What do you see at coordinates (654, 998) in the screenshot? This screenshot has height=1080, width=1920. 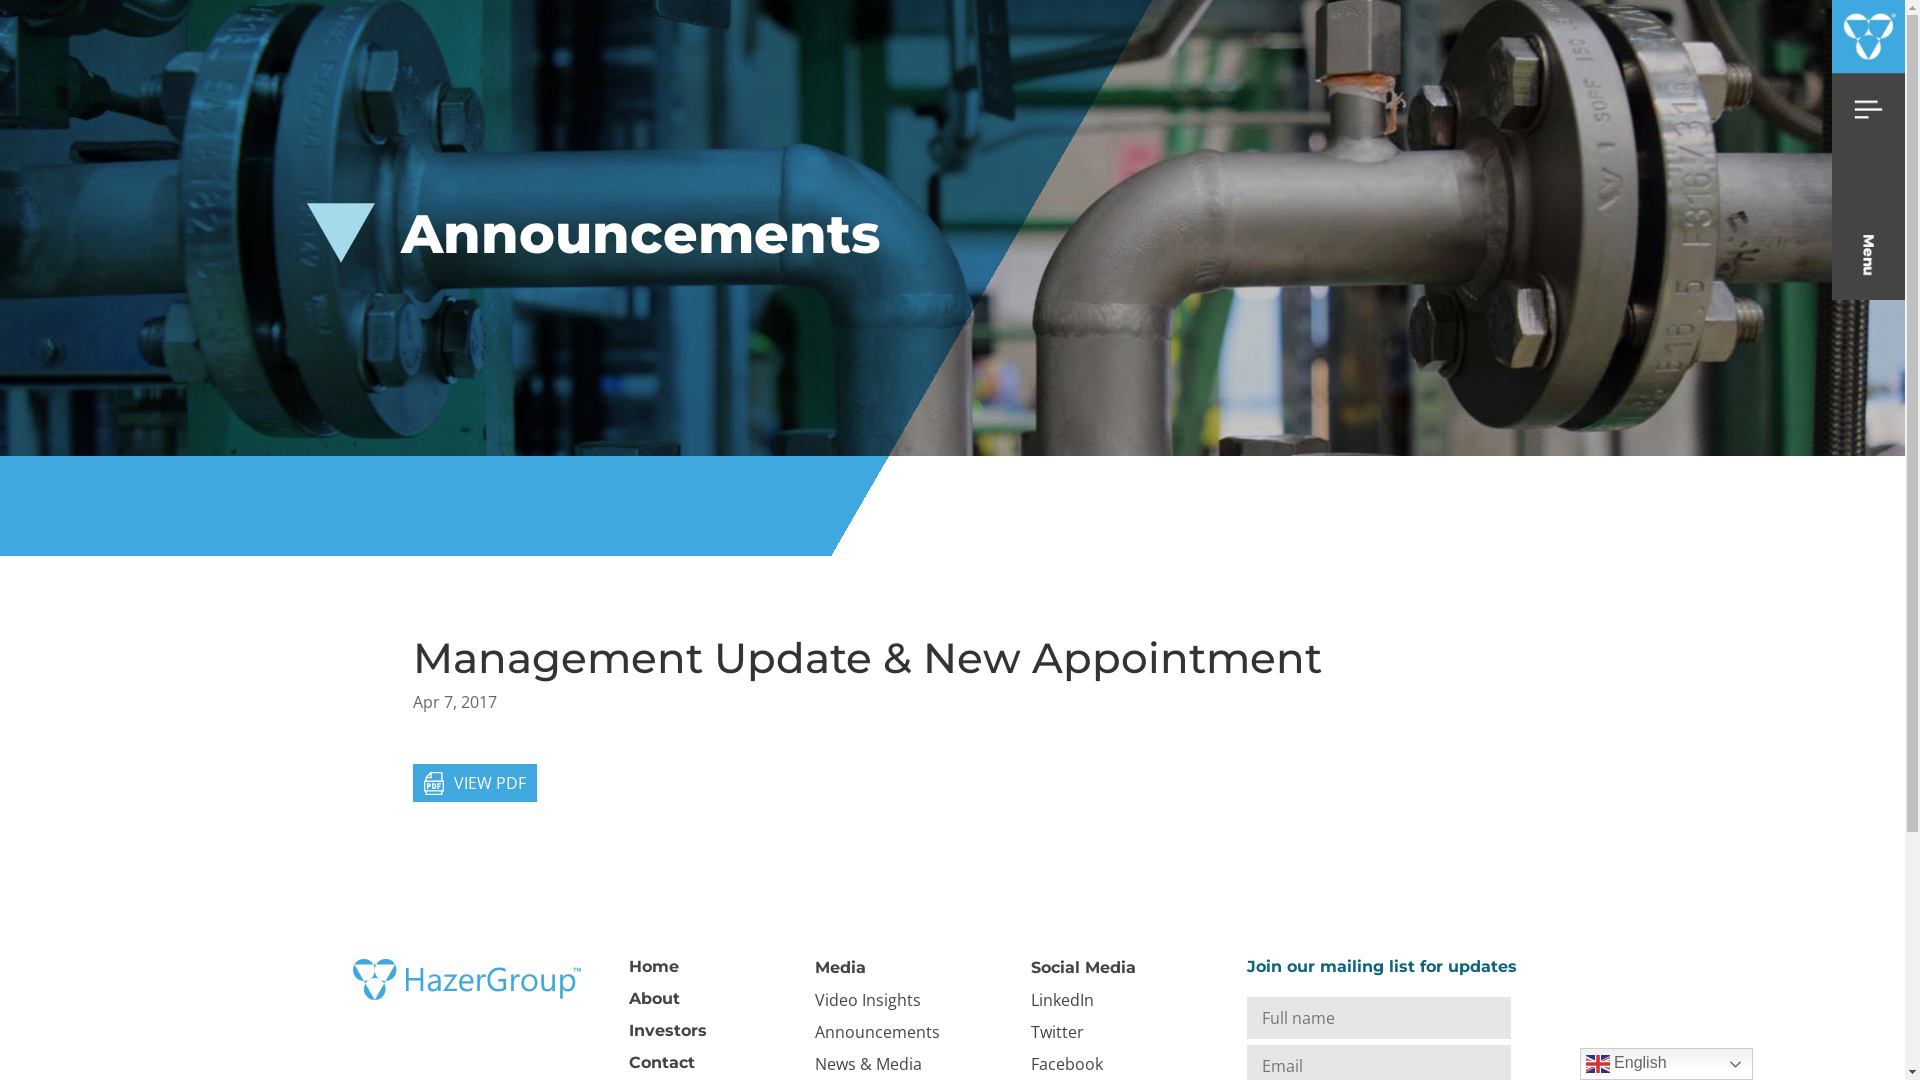 I see `About` at bounding box center [654, 998].